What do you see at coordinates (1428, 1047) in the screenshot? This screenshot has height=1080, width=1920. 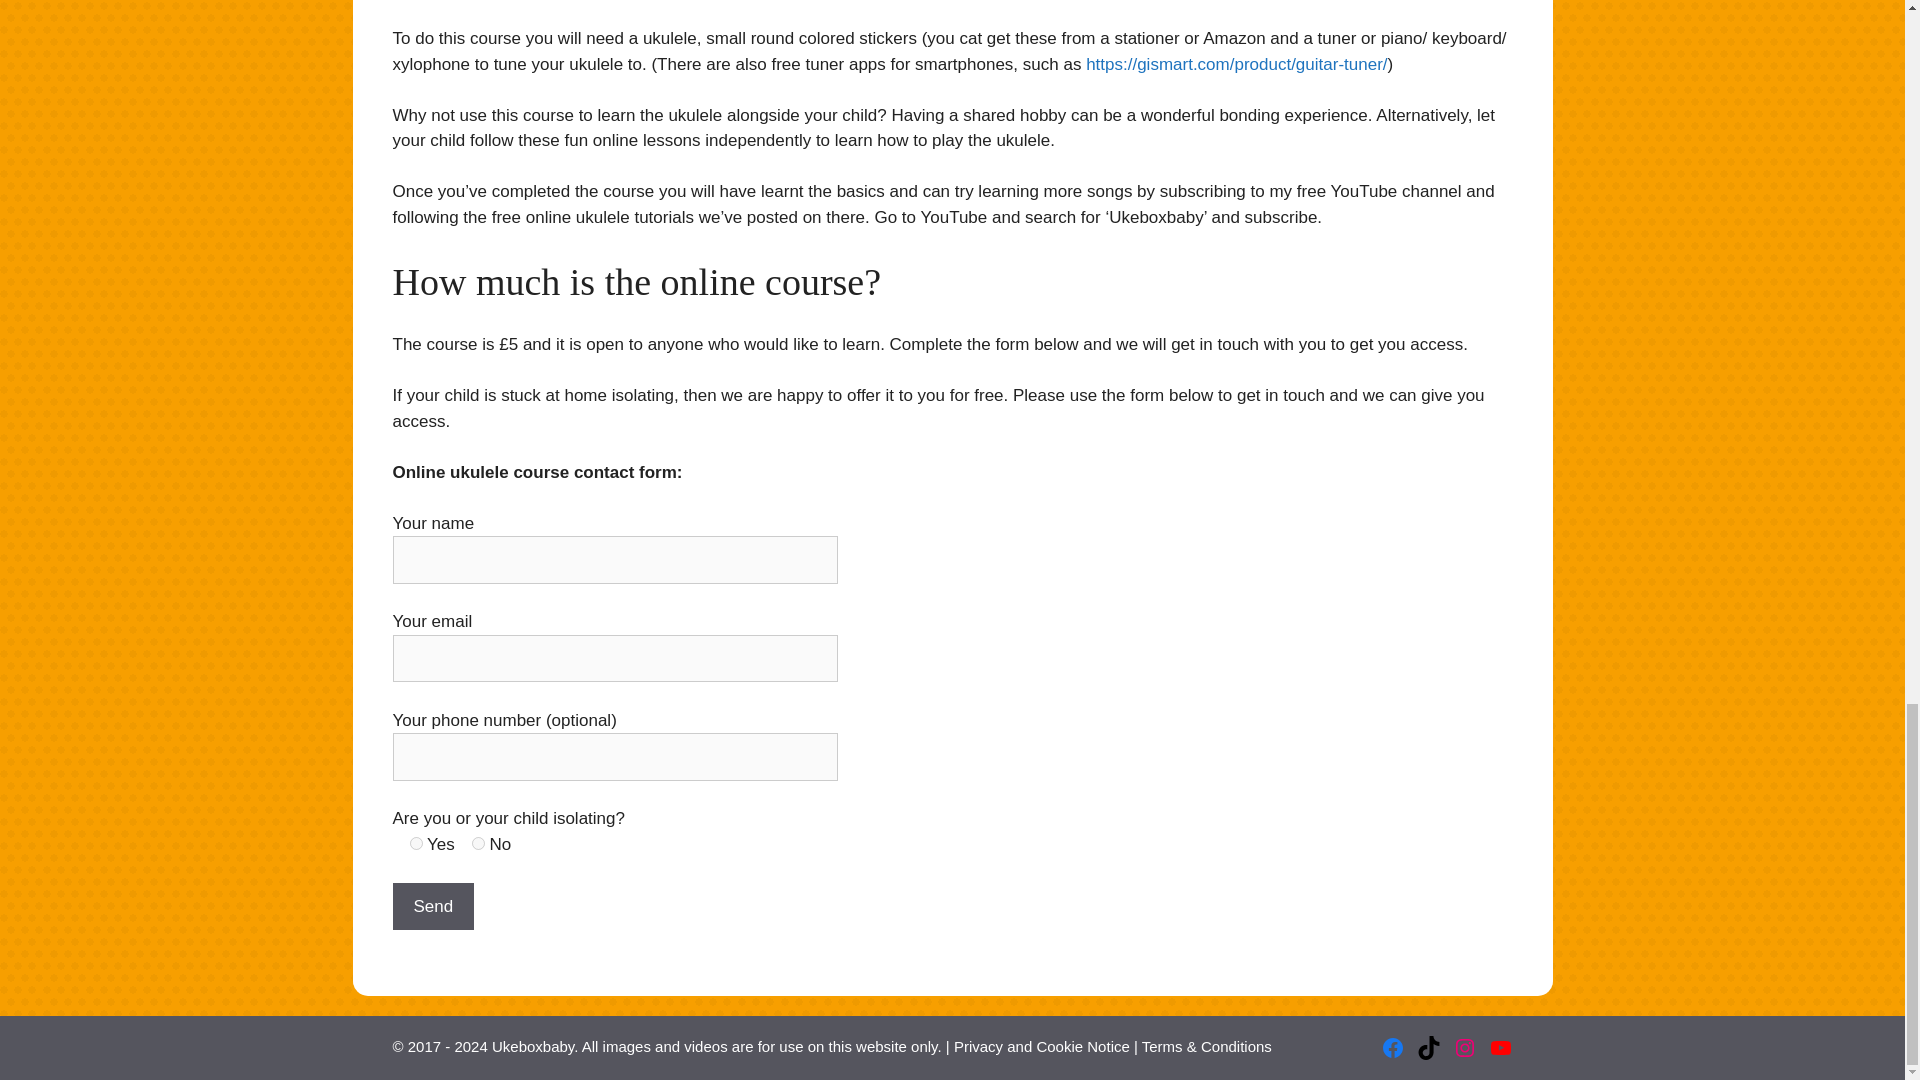 I see `TikTok` at bounding box center [1428, 1047].